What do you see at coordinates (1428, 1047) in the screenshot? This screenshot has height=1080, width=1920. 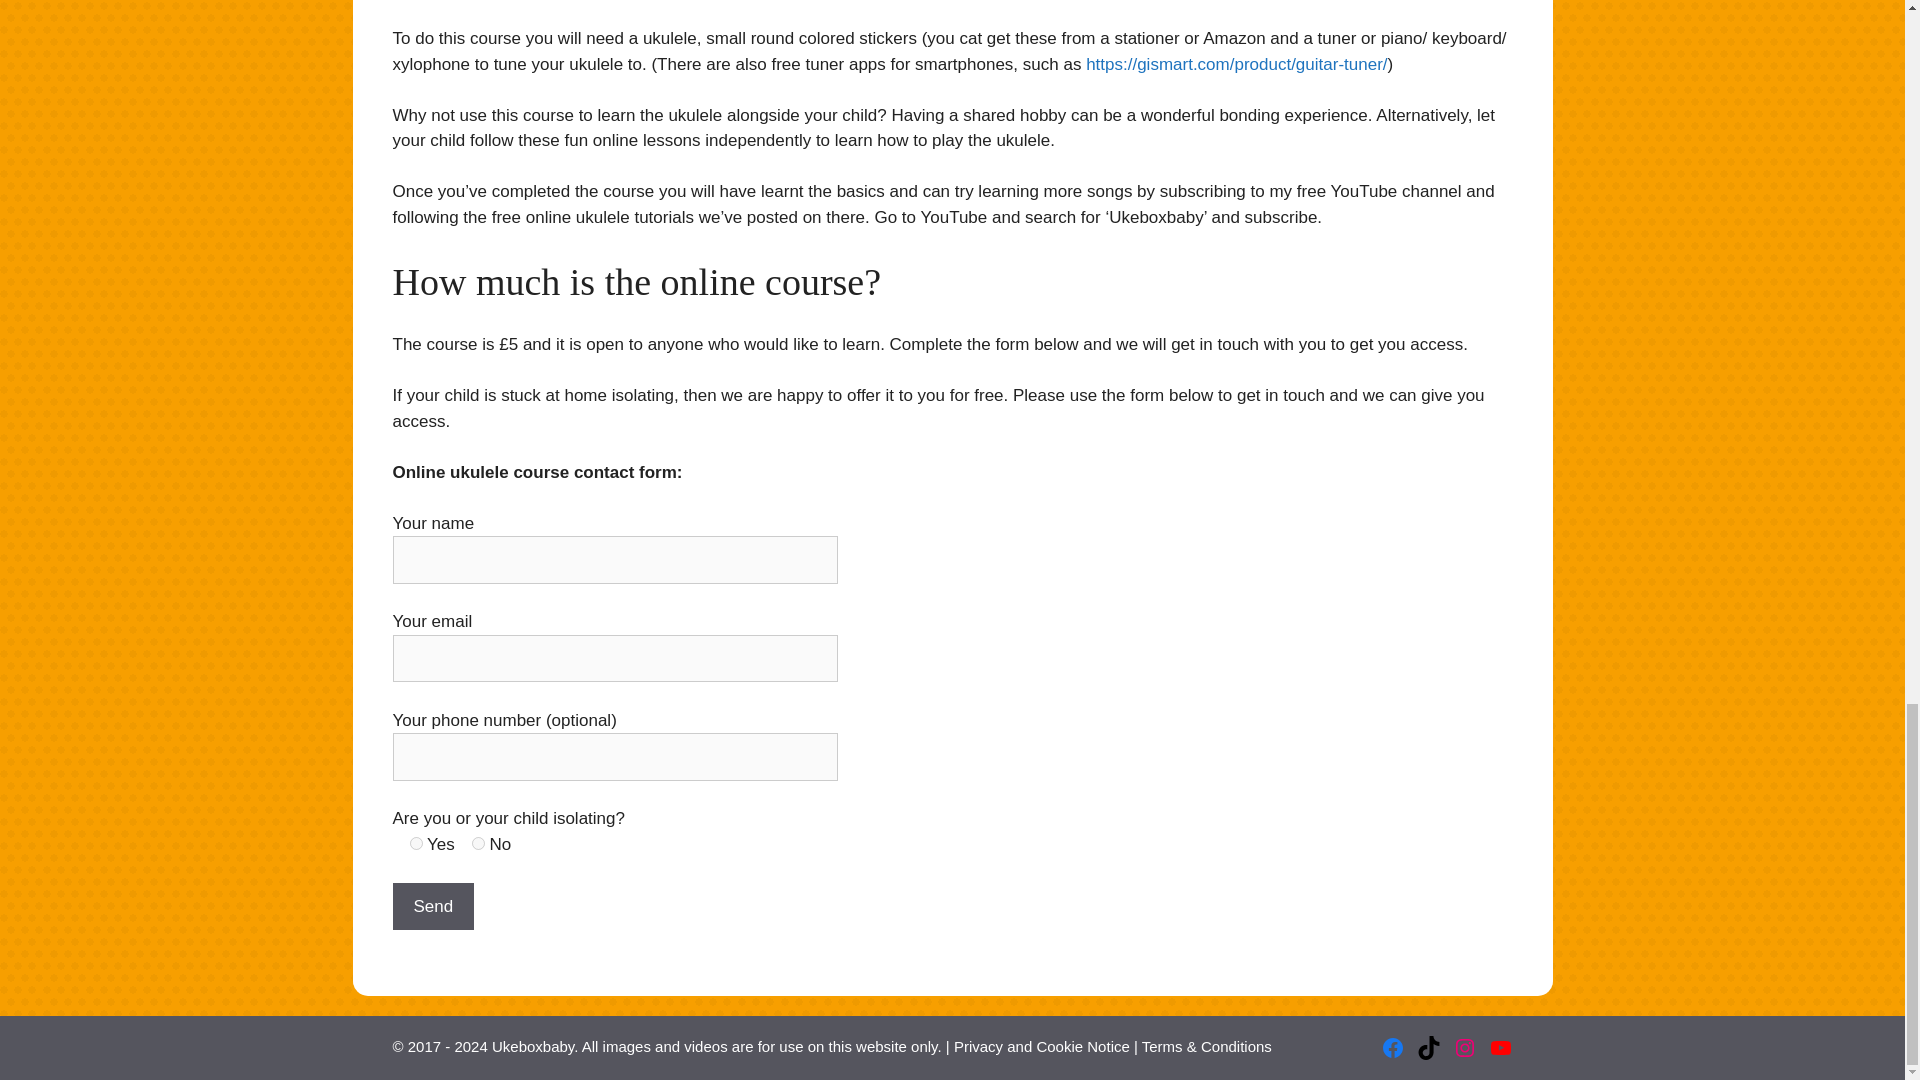 I see `TikTok` at bounding box center [1428, 1047].